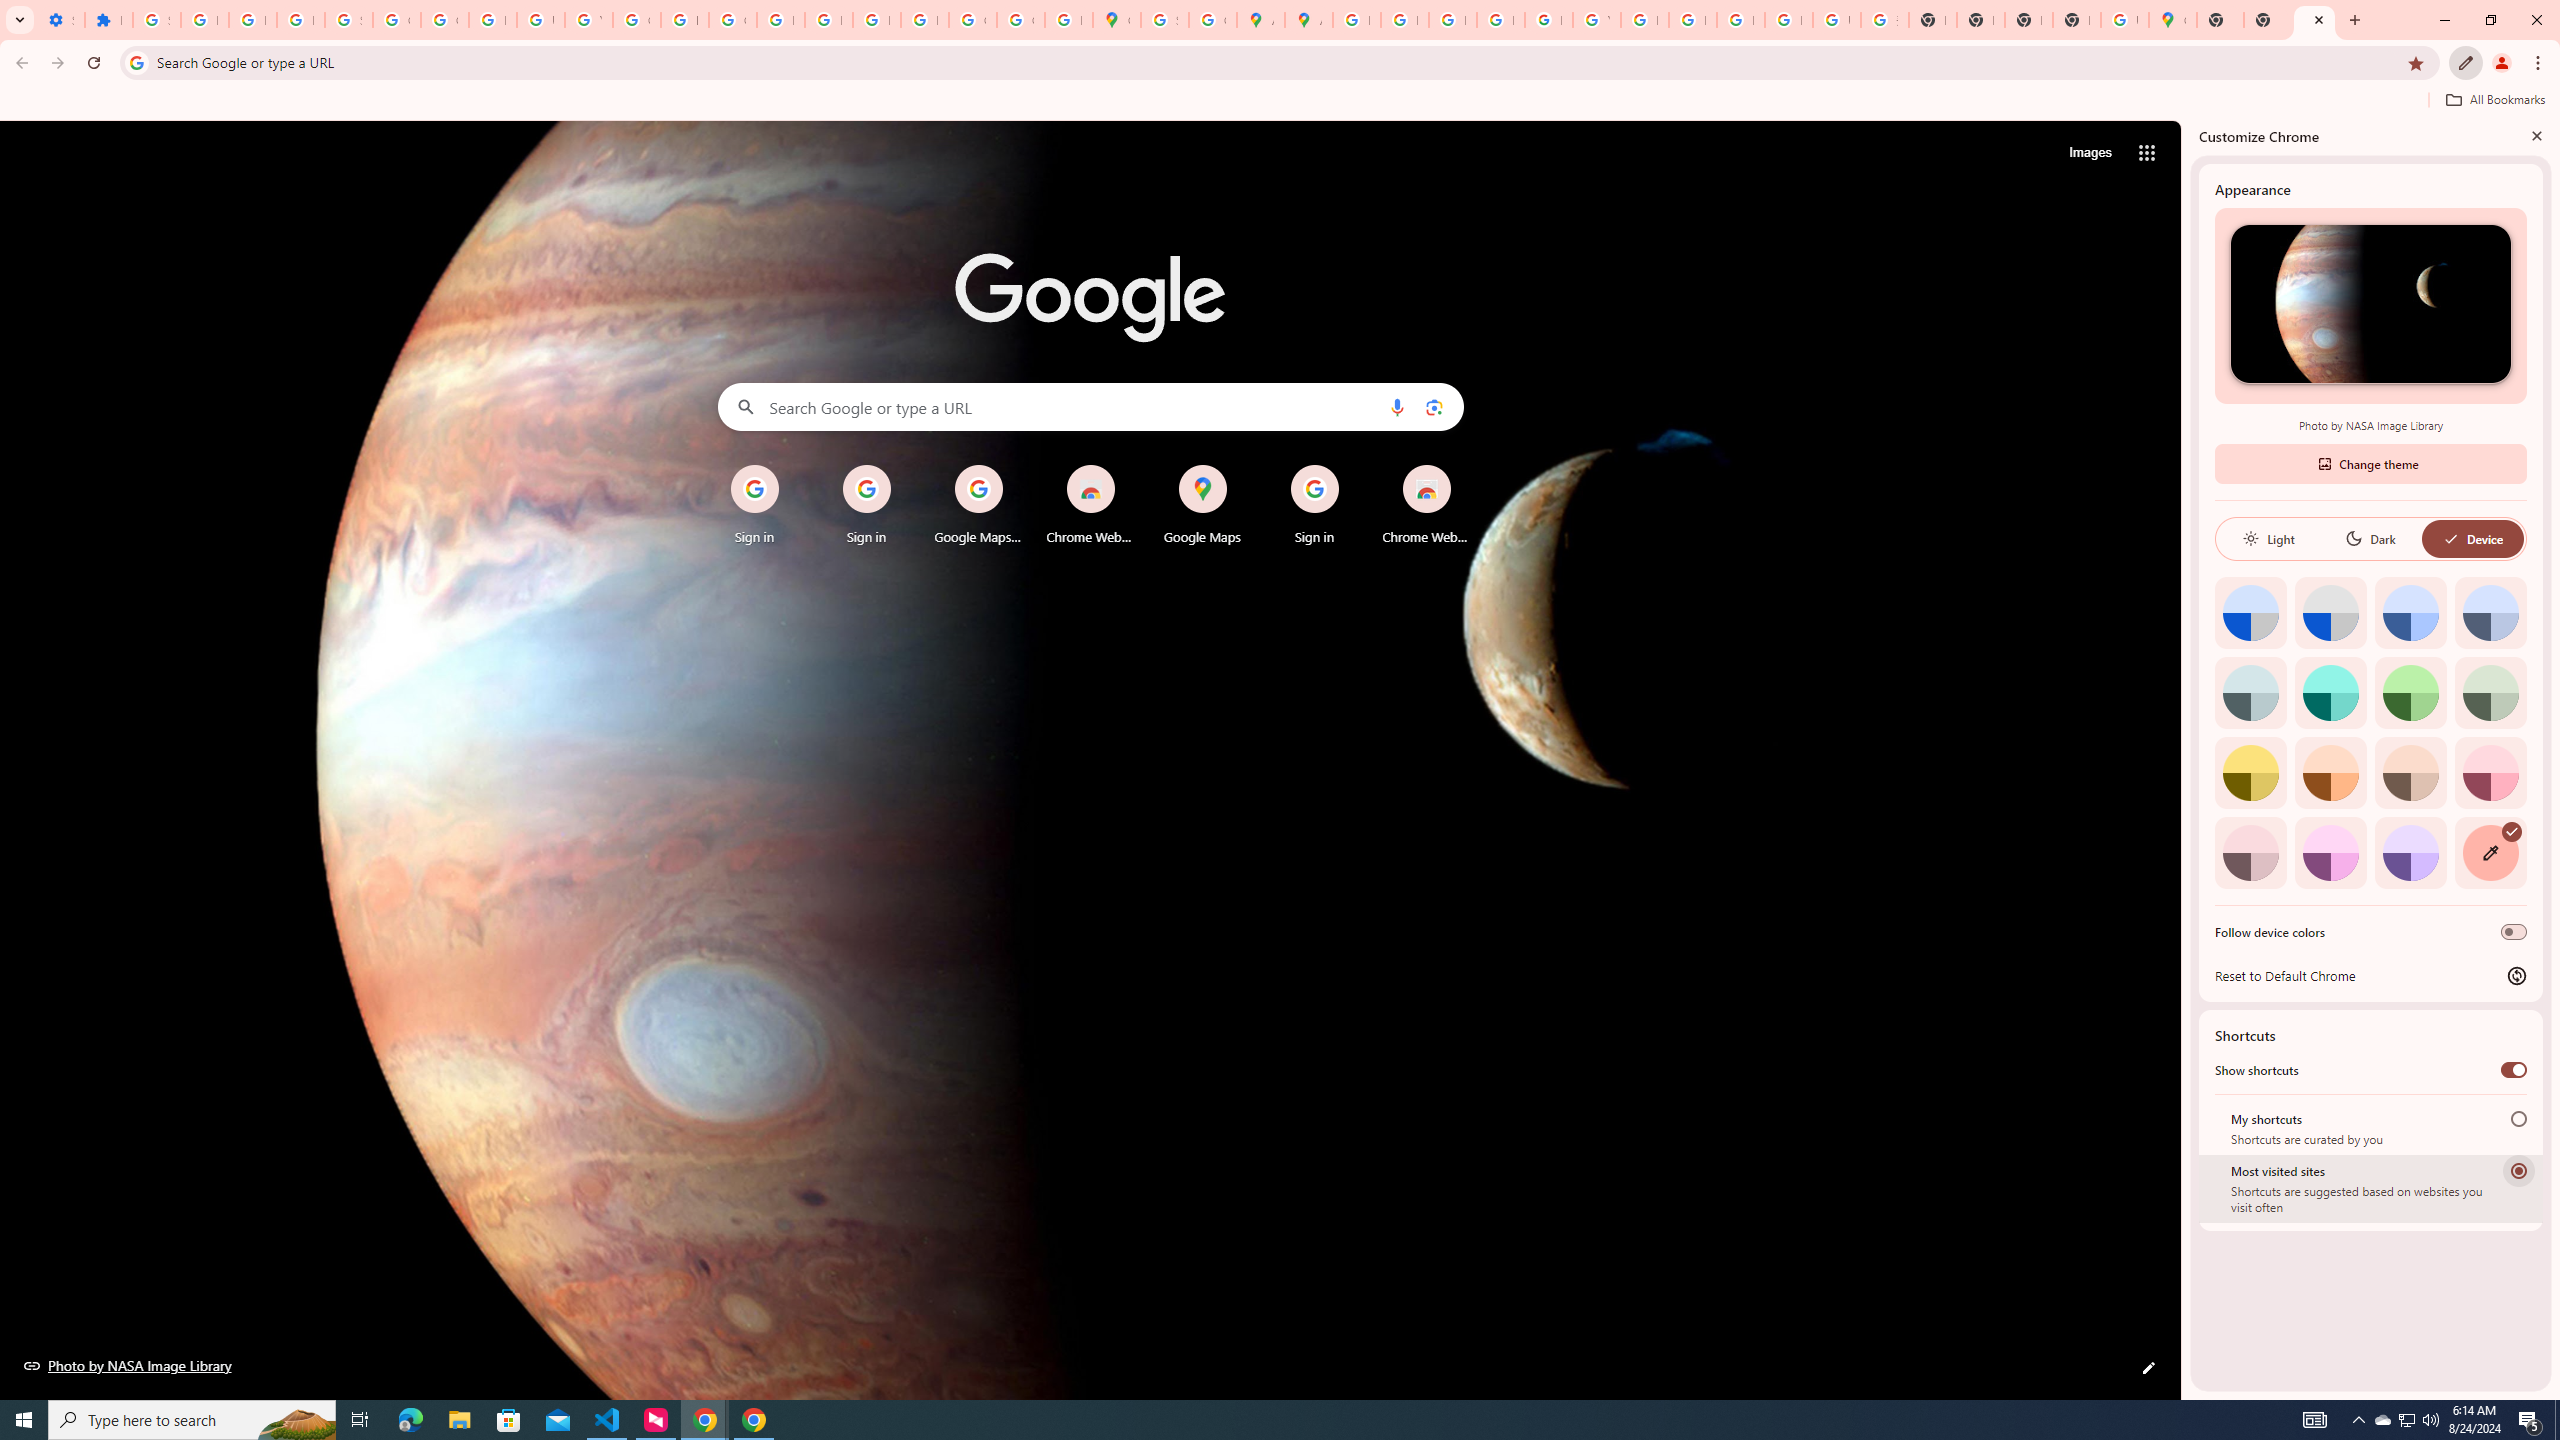  What do you see at coordinates (1597, 20) in the screenshot?
I see `YouTube` at bounding box center [1597, 20].